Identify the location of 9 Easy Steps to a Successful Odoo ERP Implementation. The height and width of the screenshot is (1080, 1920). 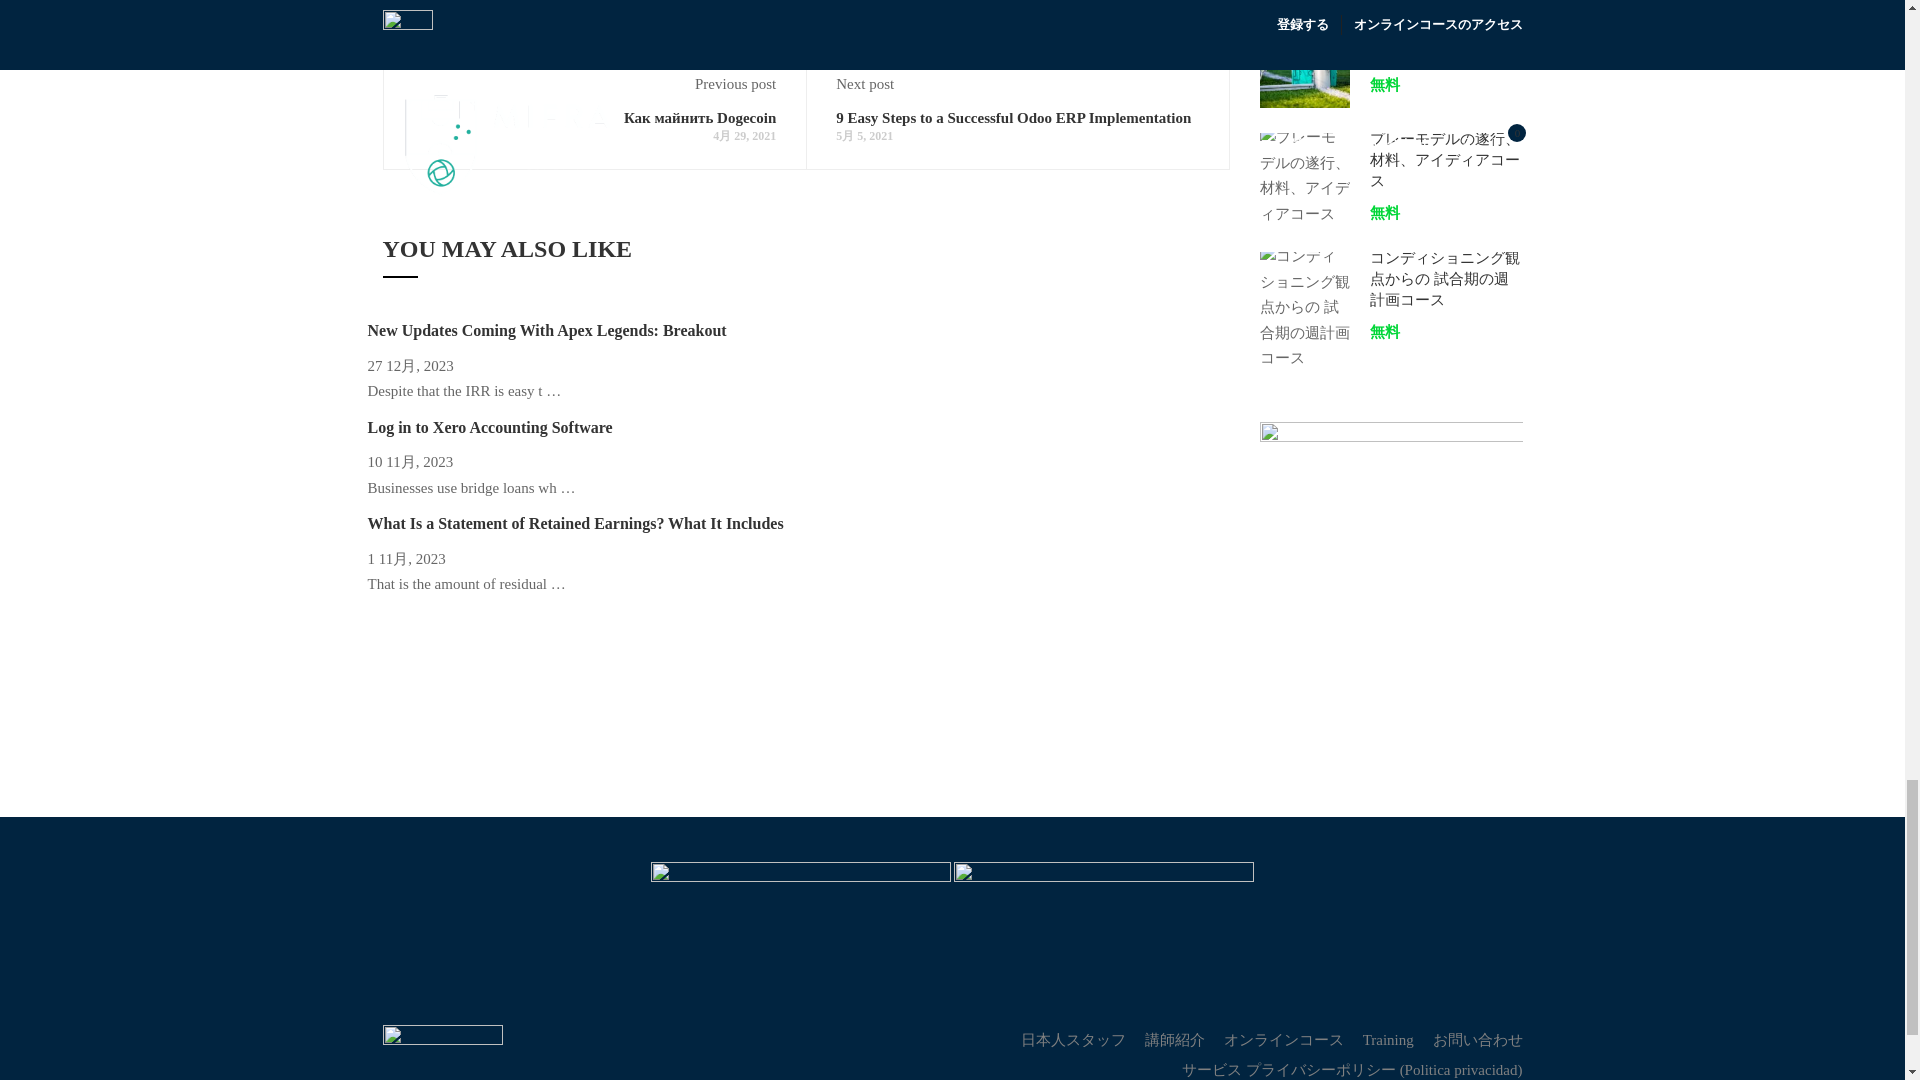
(1012, 118).